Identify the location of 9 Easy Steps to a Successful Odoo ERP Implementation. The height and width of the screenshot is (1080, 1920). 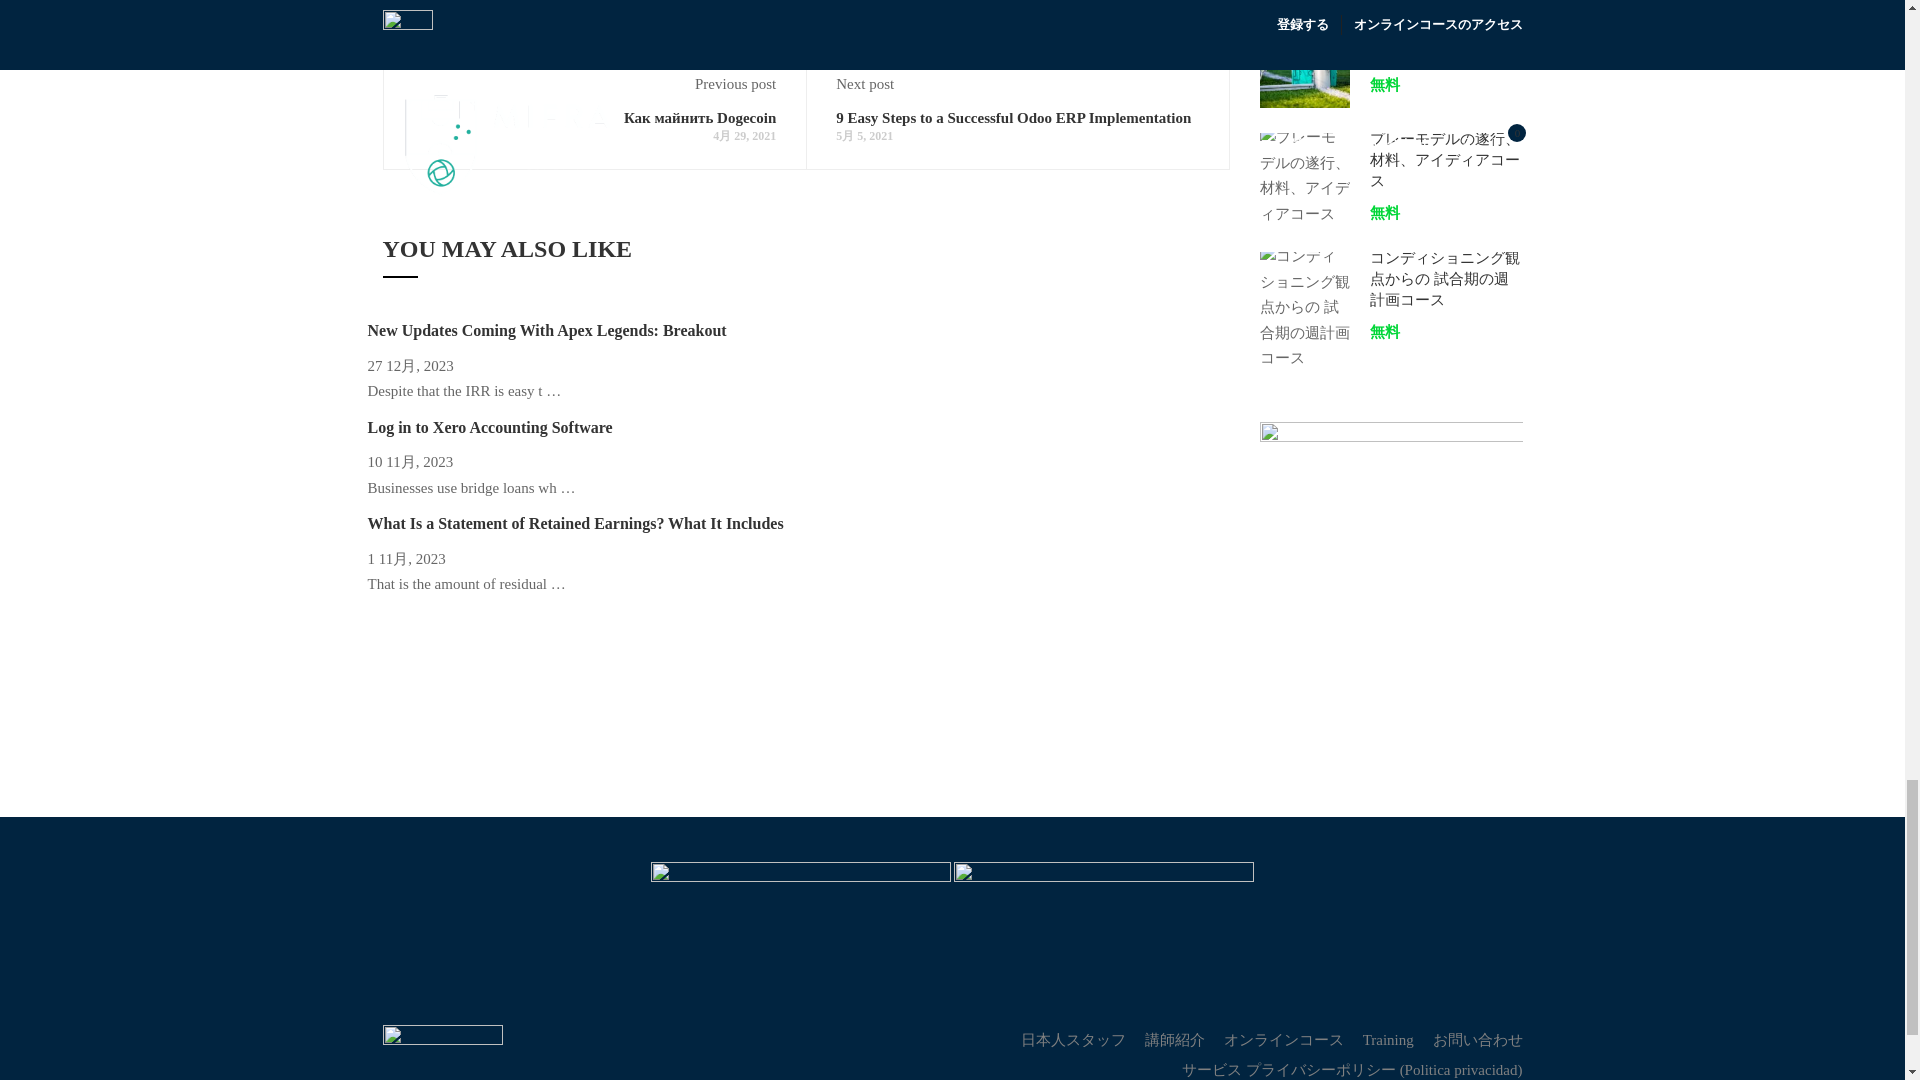
(1012, 118).